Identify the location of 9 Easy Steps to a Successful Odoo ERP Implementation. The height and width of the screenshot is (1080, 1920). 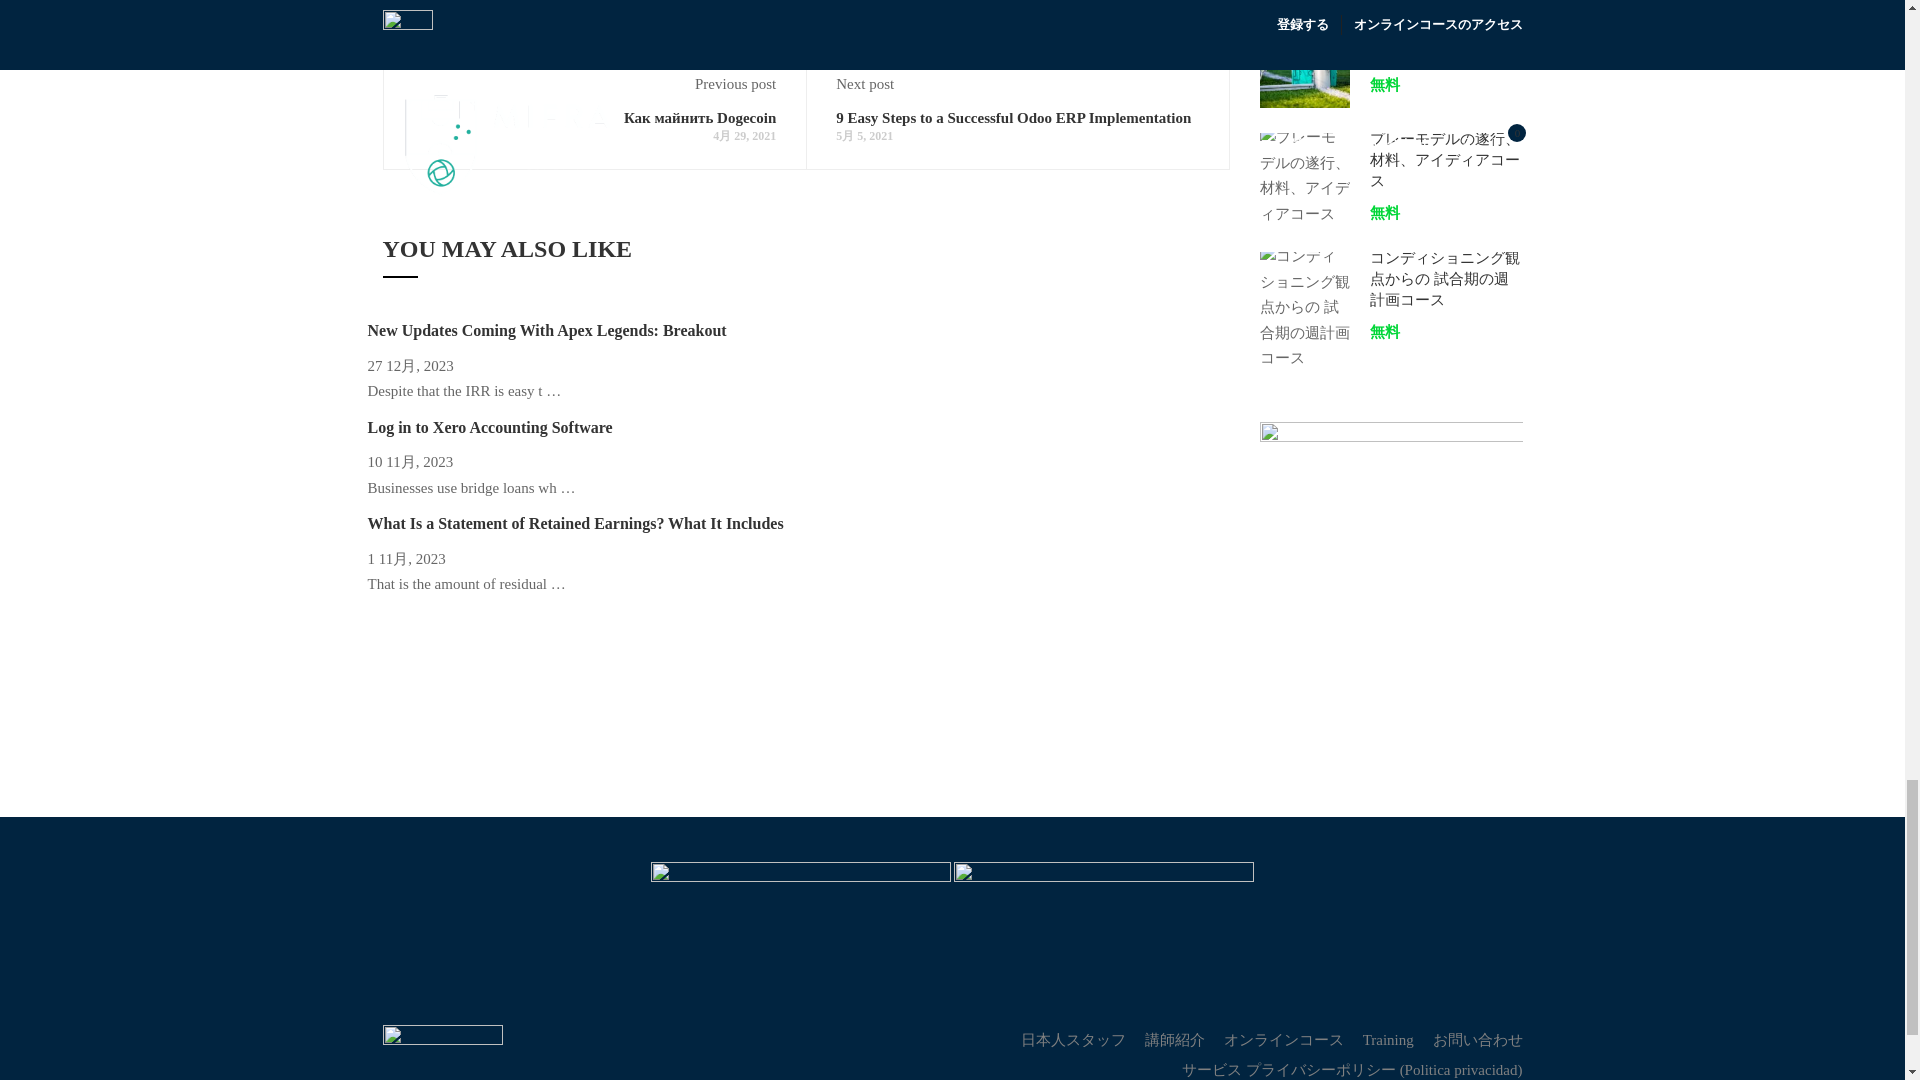
(1012, 118).